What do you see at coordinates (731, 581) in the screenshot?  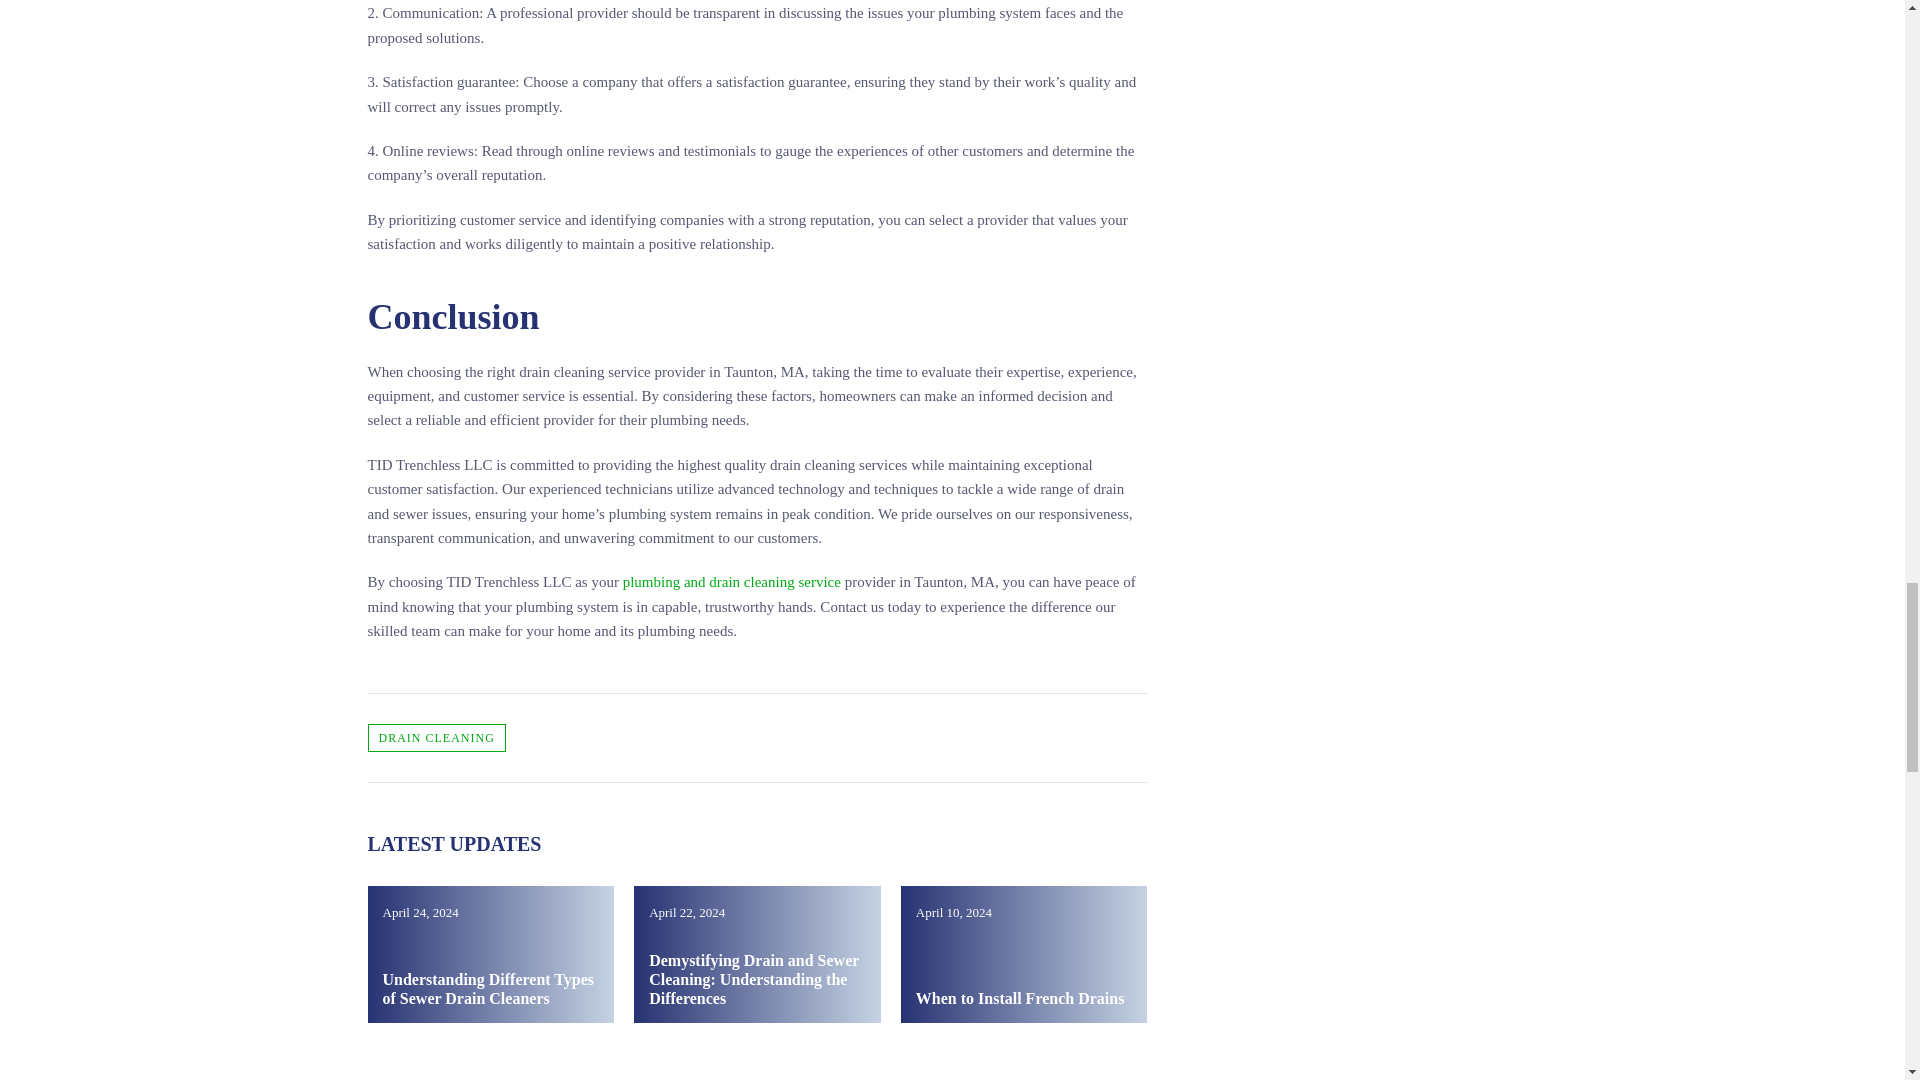 I see `plumbing and drain cleaning service` at bounding box center [731, 581].